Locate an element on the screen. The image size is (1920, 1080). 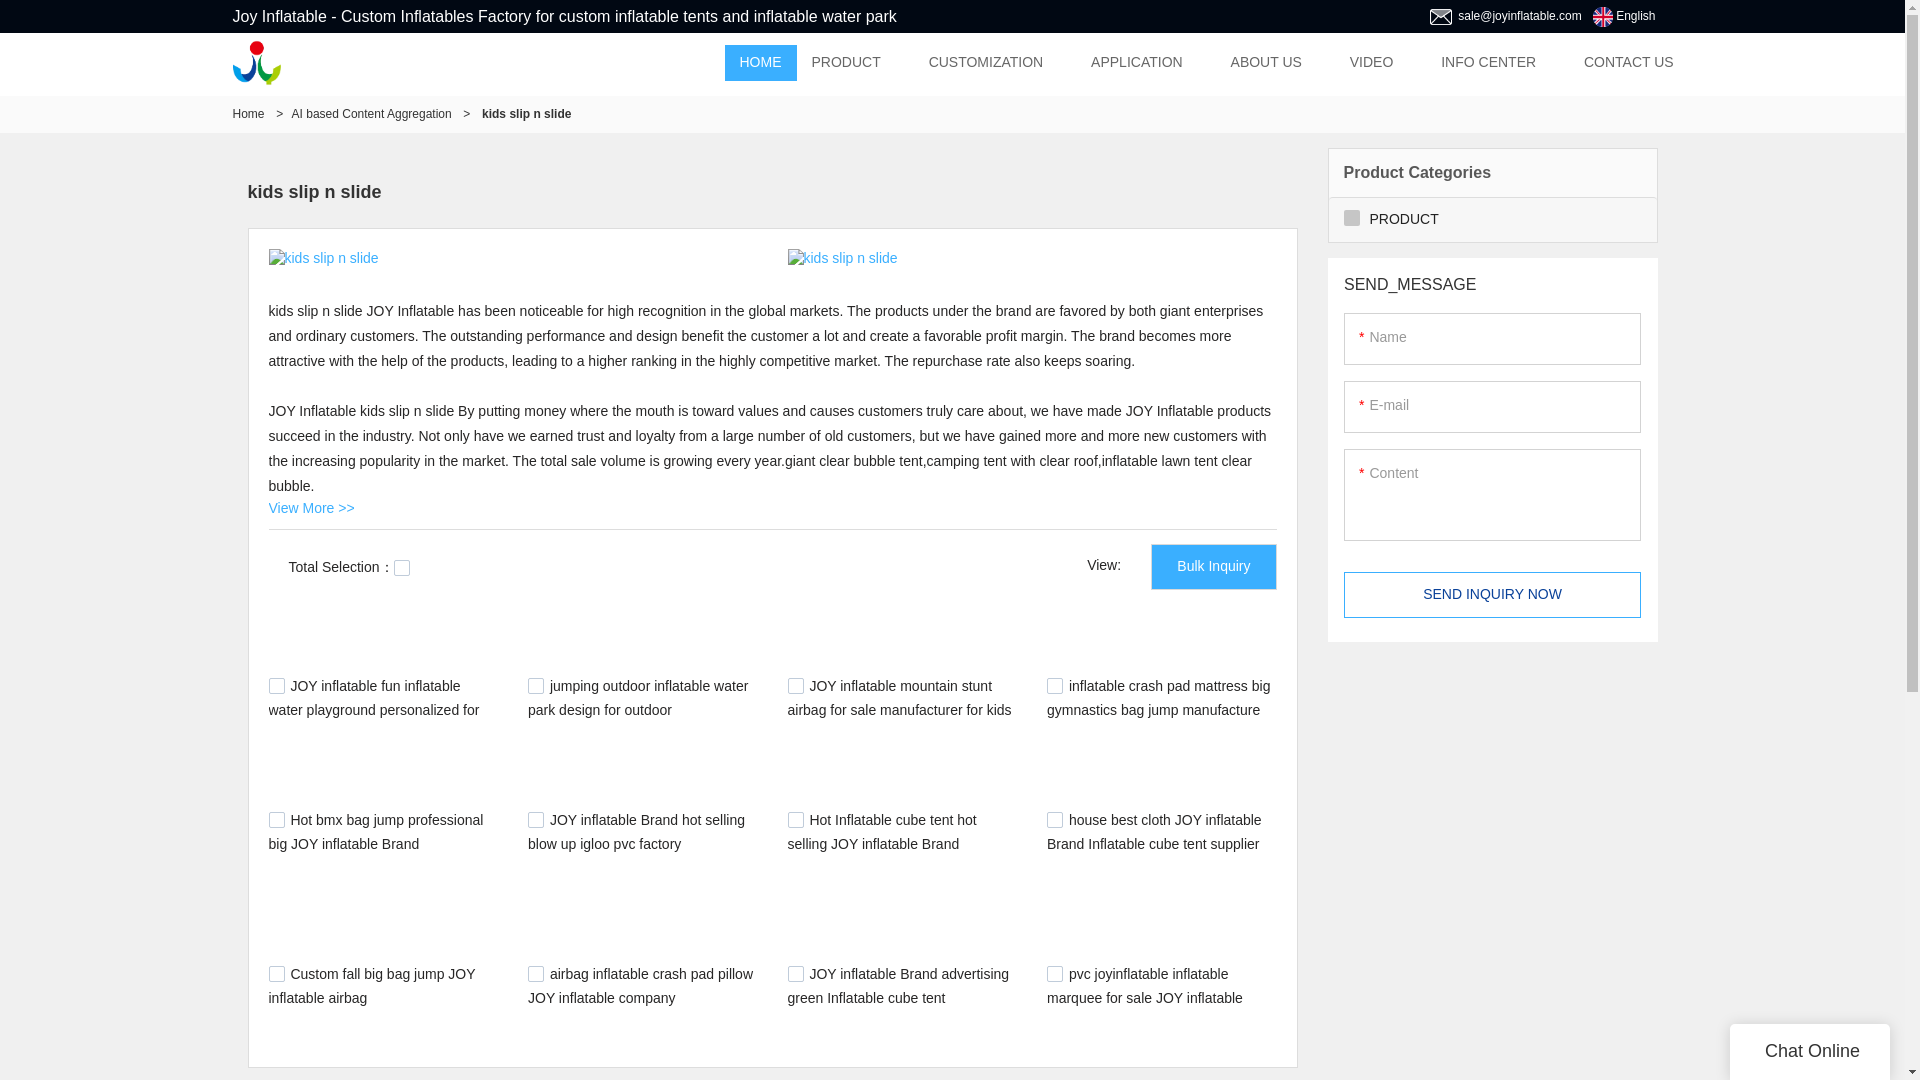
5660 is located at coordinates (276, 686).